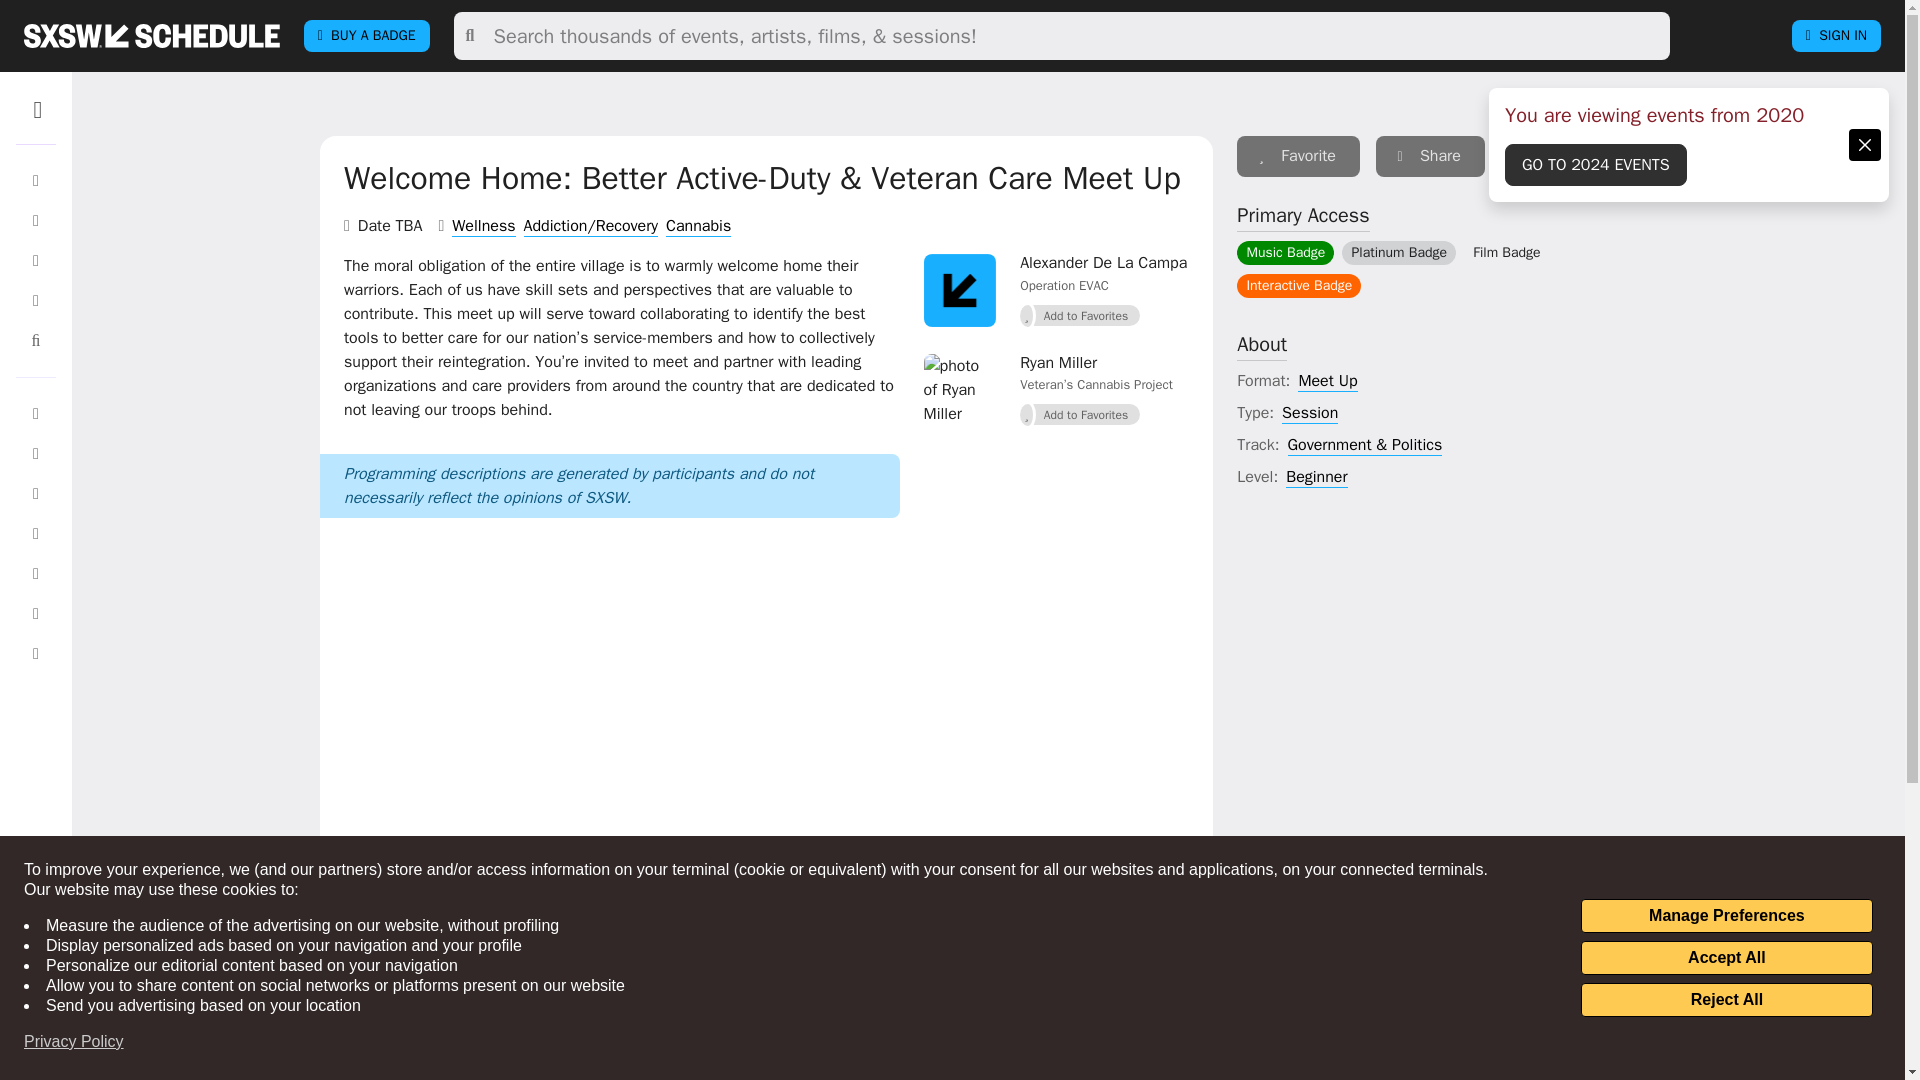 The width and height of the screenshot is (1920, 1080). What do you see at coordinates (1726, 958) in the screenshot?
I see `Accept All` at bounding box center [1726, 958].